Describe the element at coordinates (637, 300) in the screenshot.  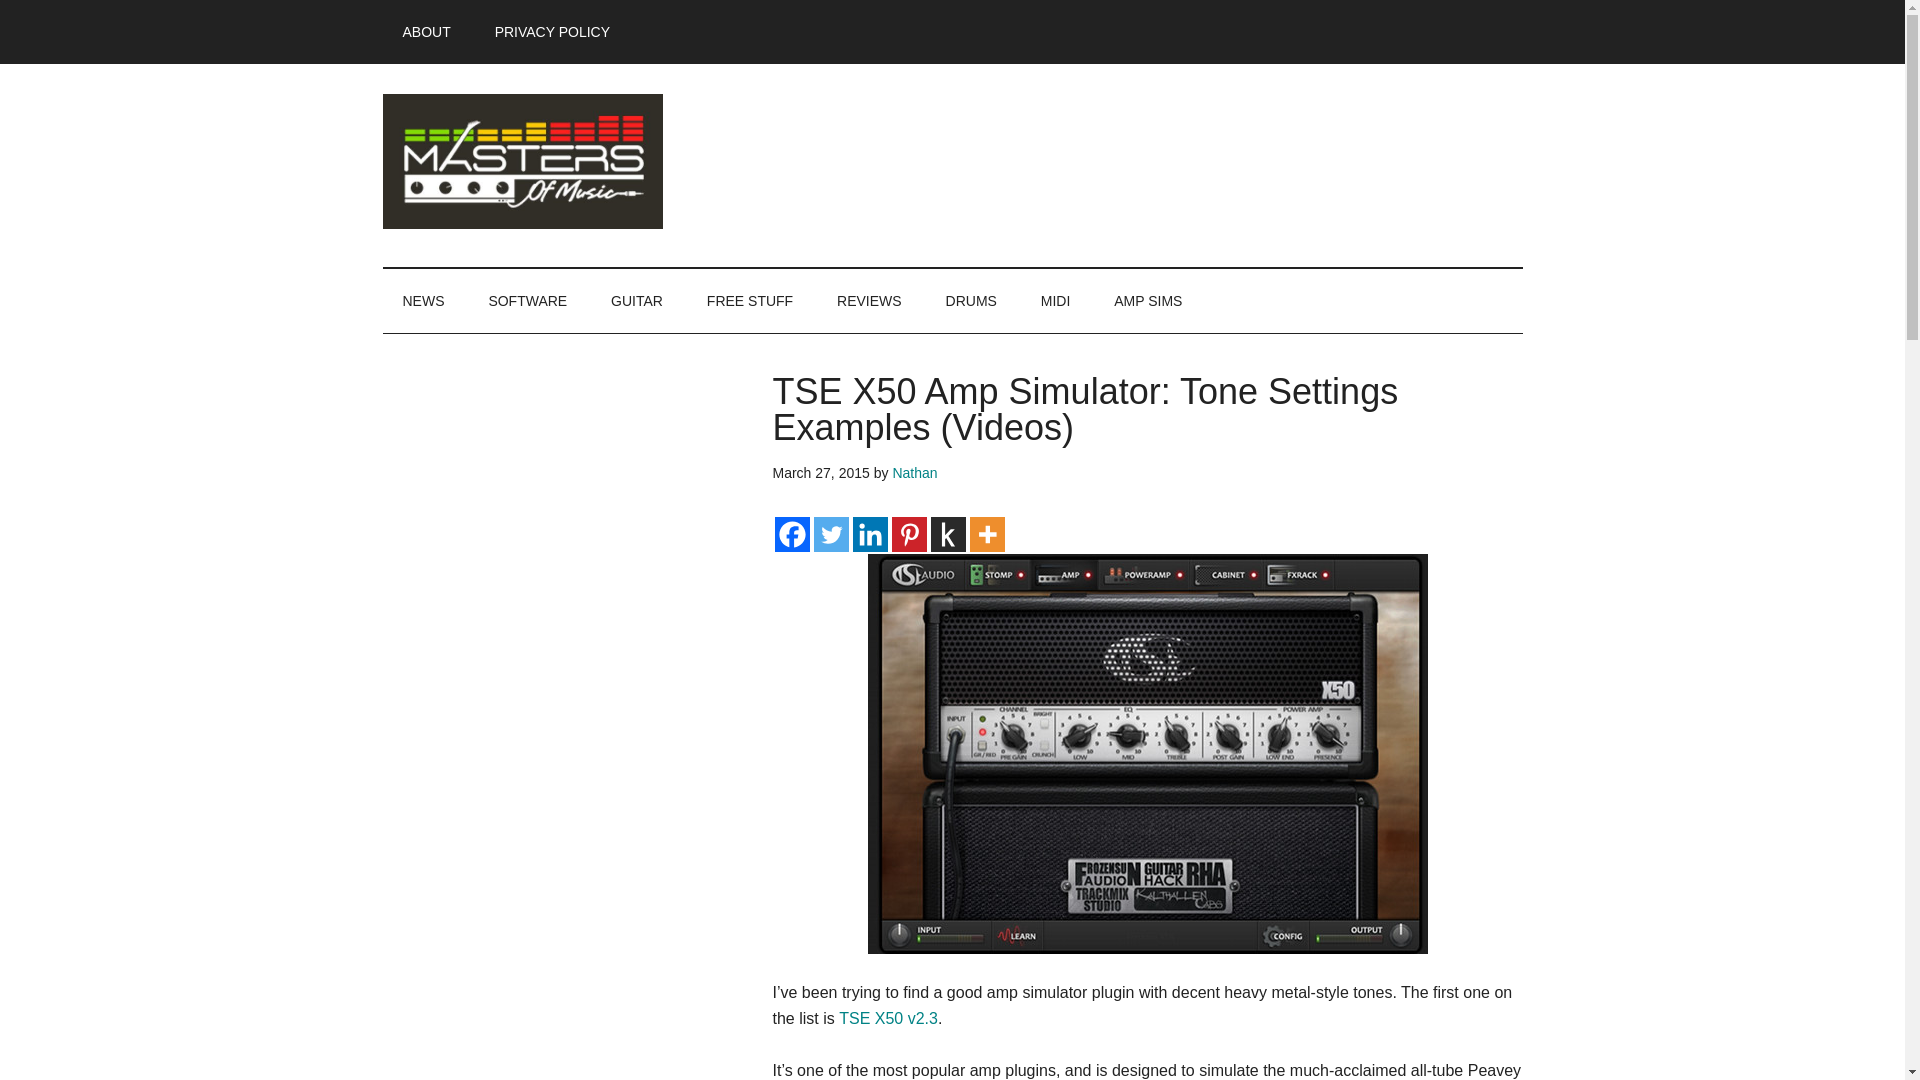
I see `GUITAR` at that location.